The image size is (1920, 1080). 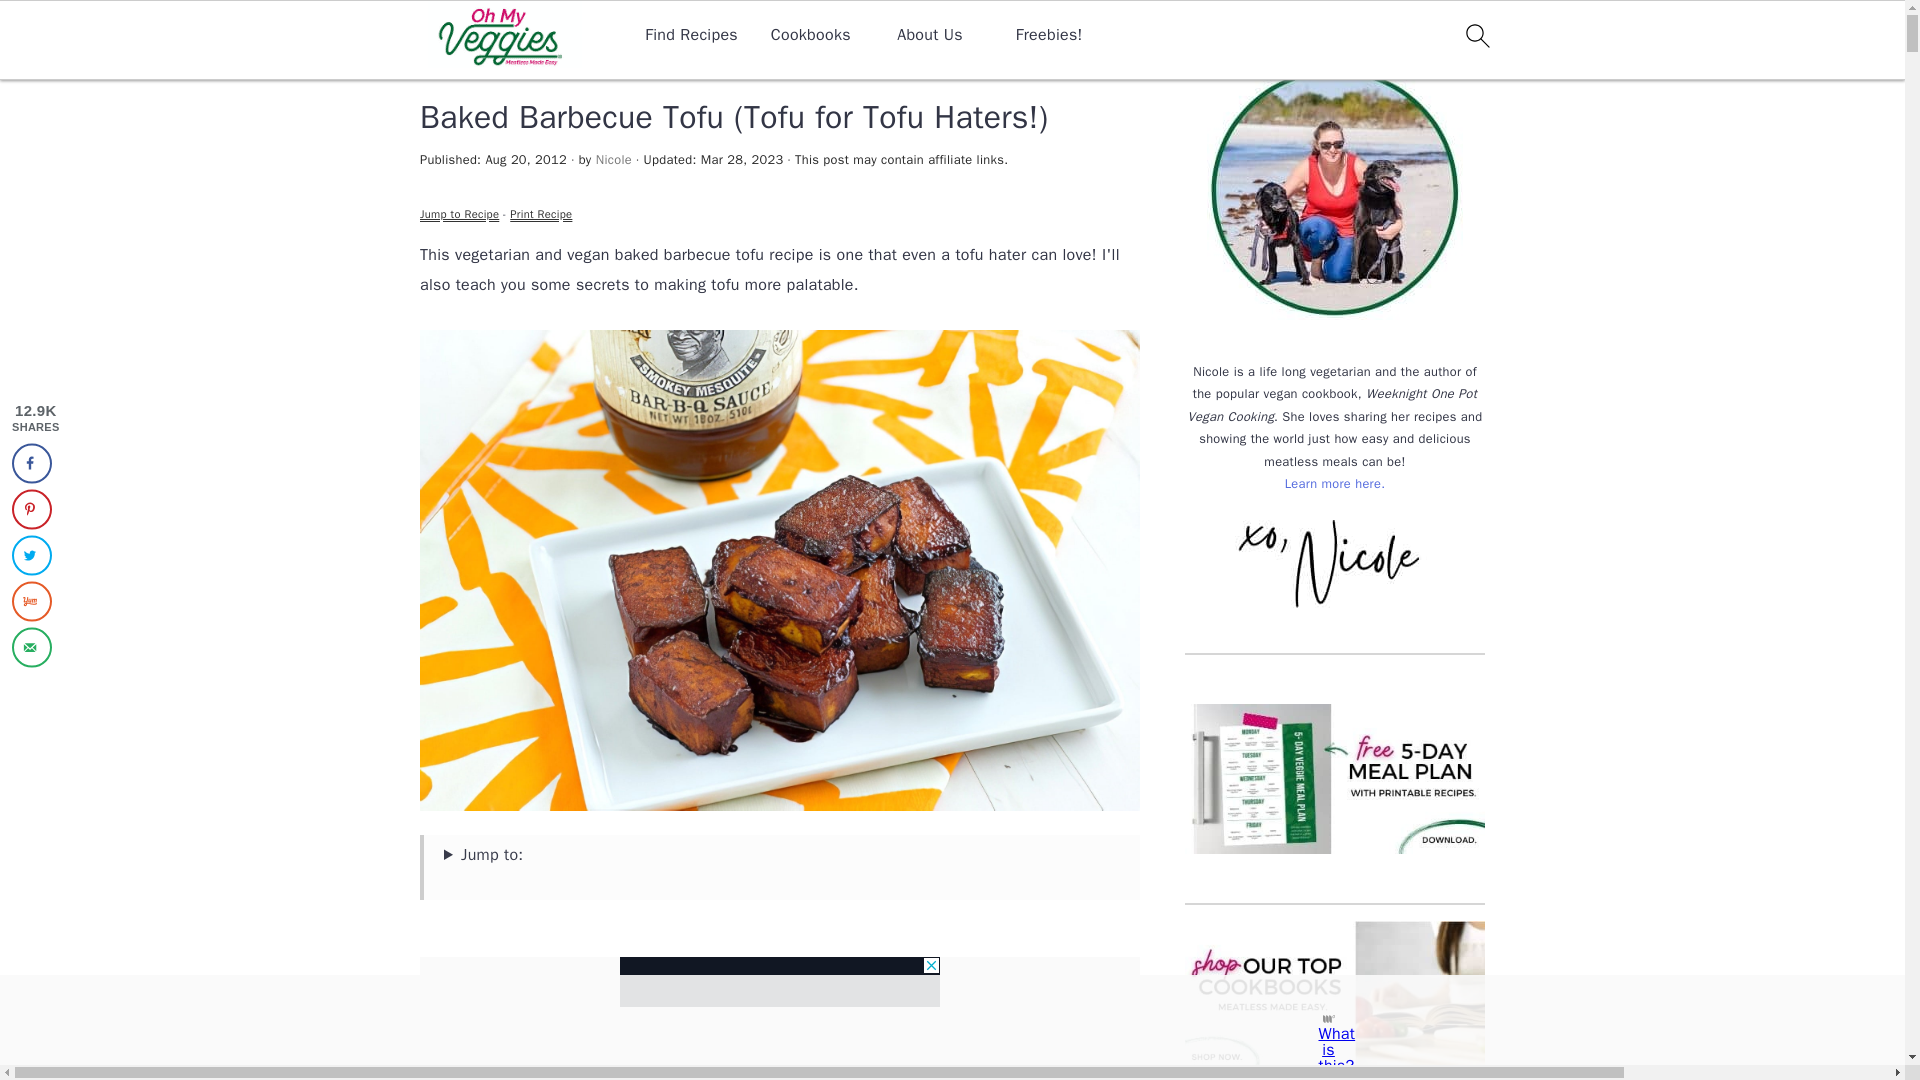 I want to click on Share on Yummly, so click(x=31, y=602).